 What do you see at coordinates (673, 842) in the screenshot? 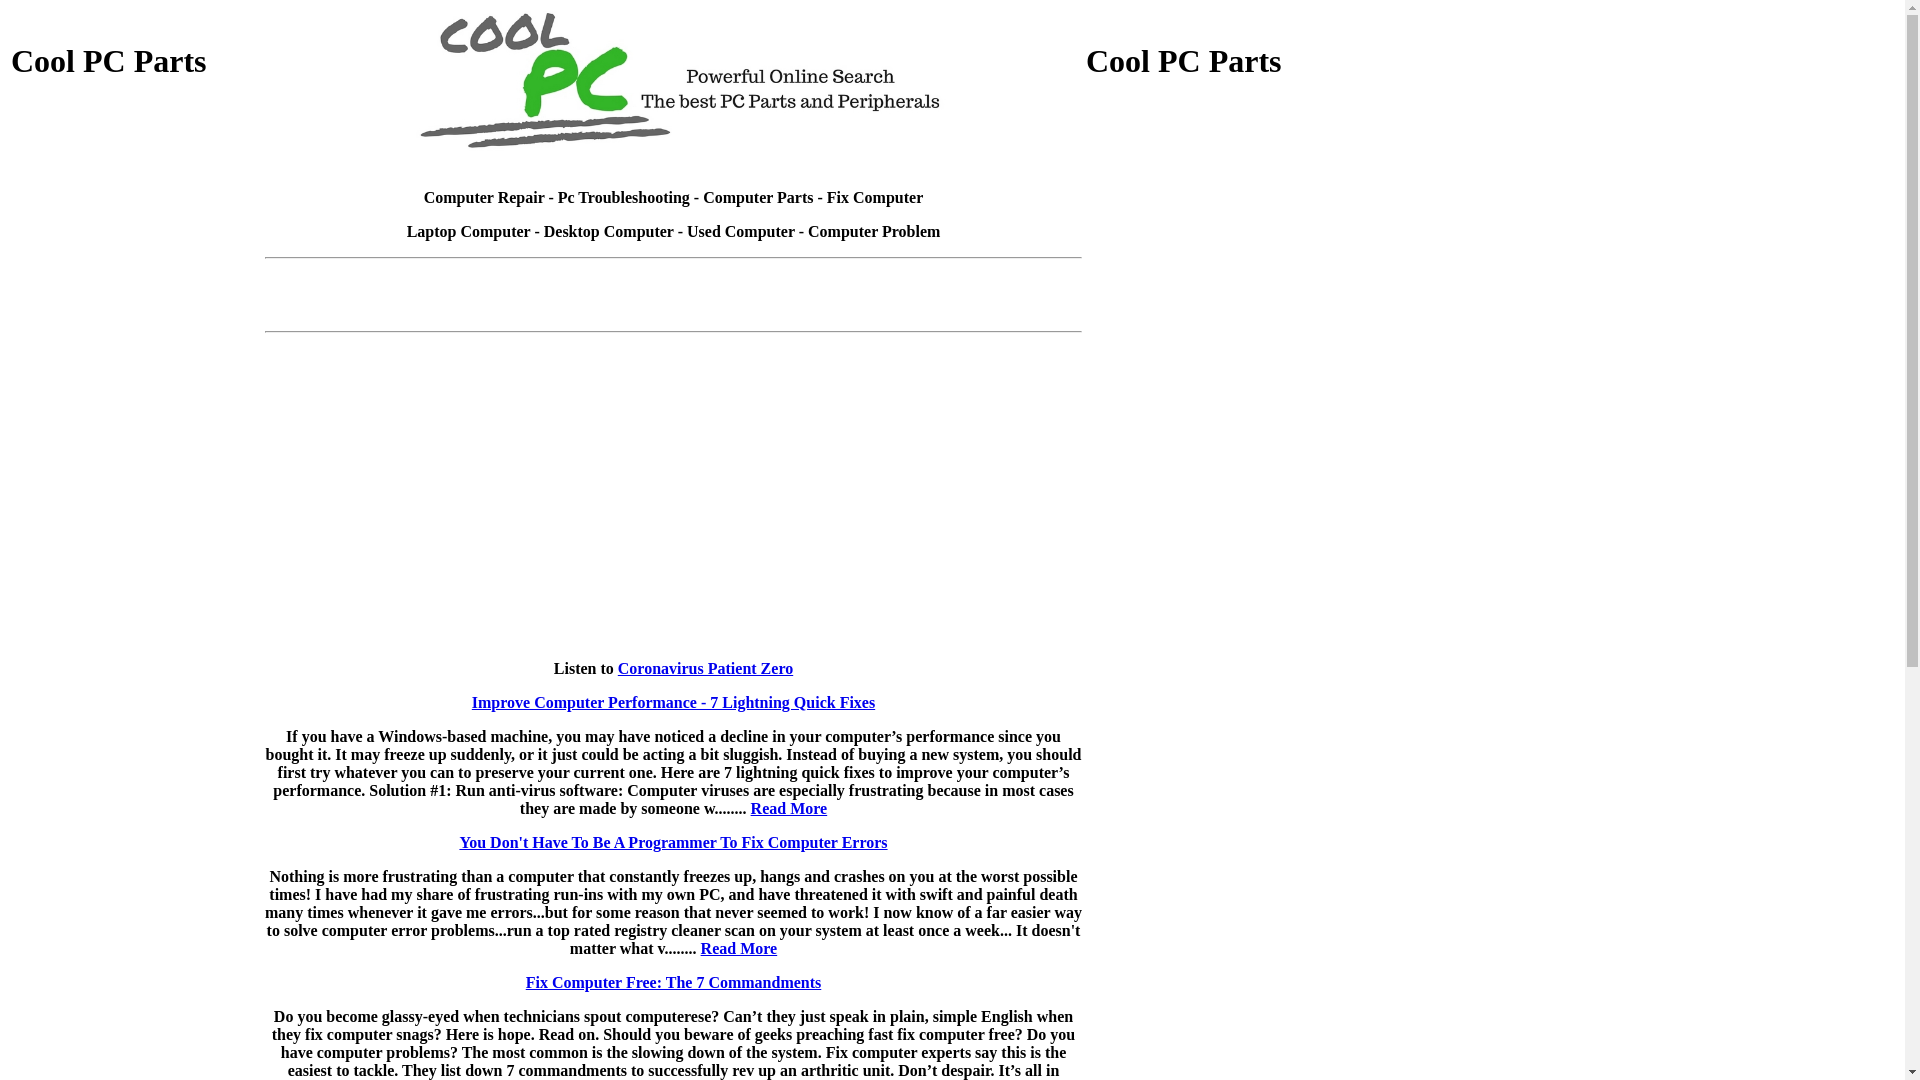
I see `You Don't Have To Be A Programmer To Fix Computer Errors` at bounding box center [673, 842].